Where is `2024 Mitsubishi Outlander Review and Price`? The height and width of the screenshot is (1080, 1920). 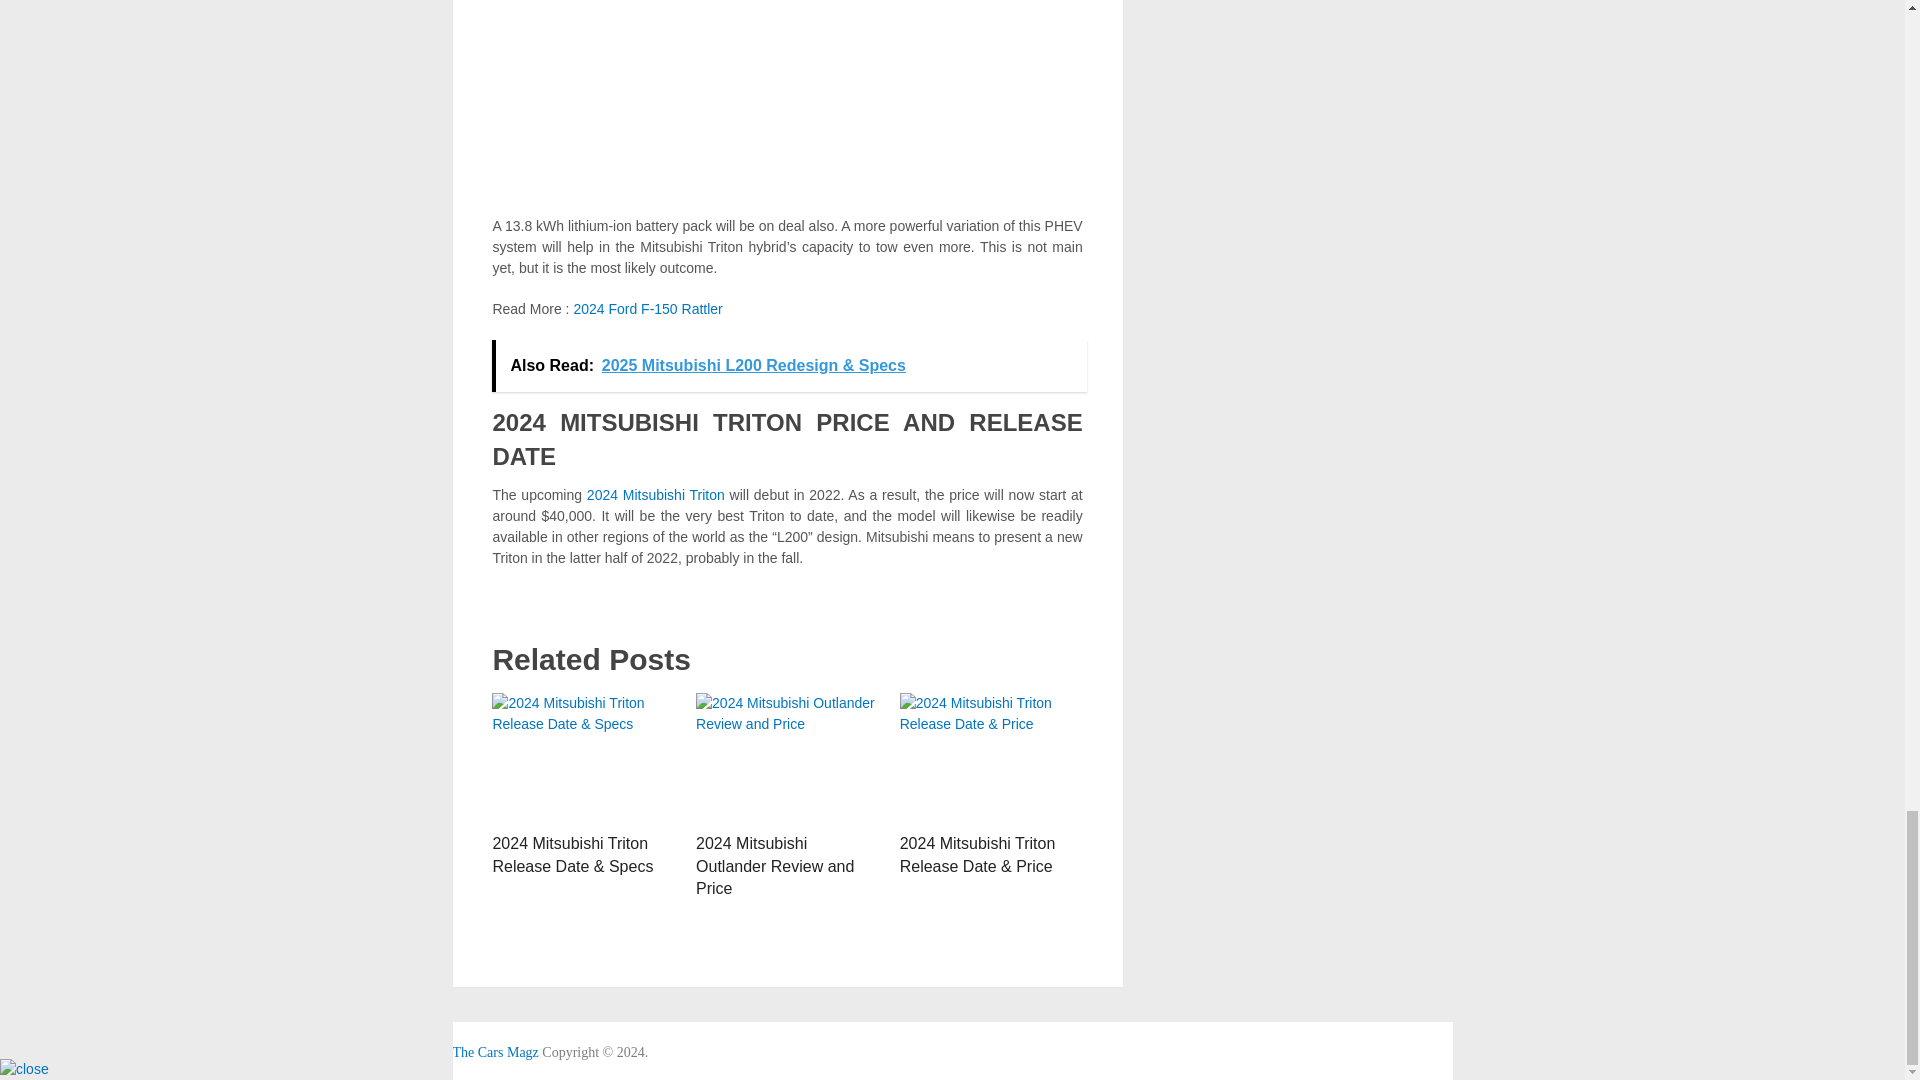 2024 Mitsubishi Outlander Review and Price is located at coordinates (787, 758).